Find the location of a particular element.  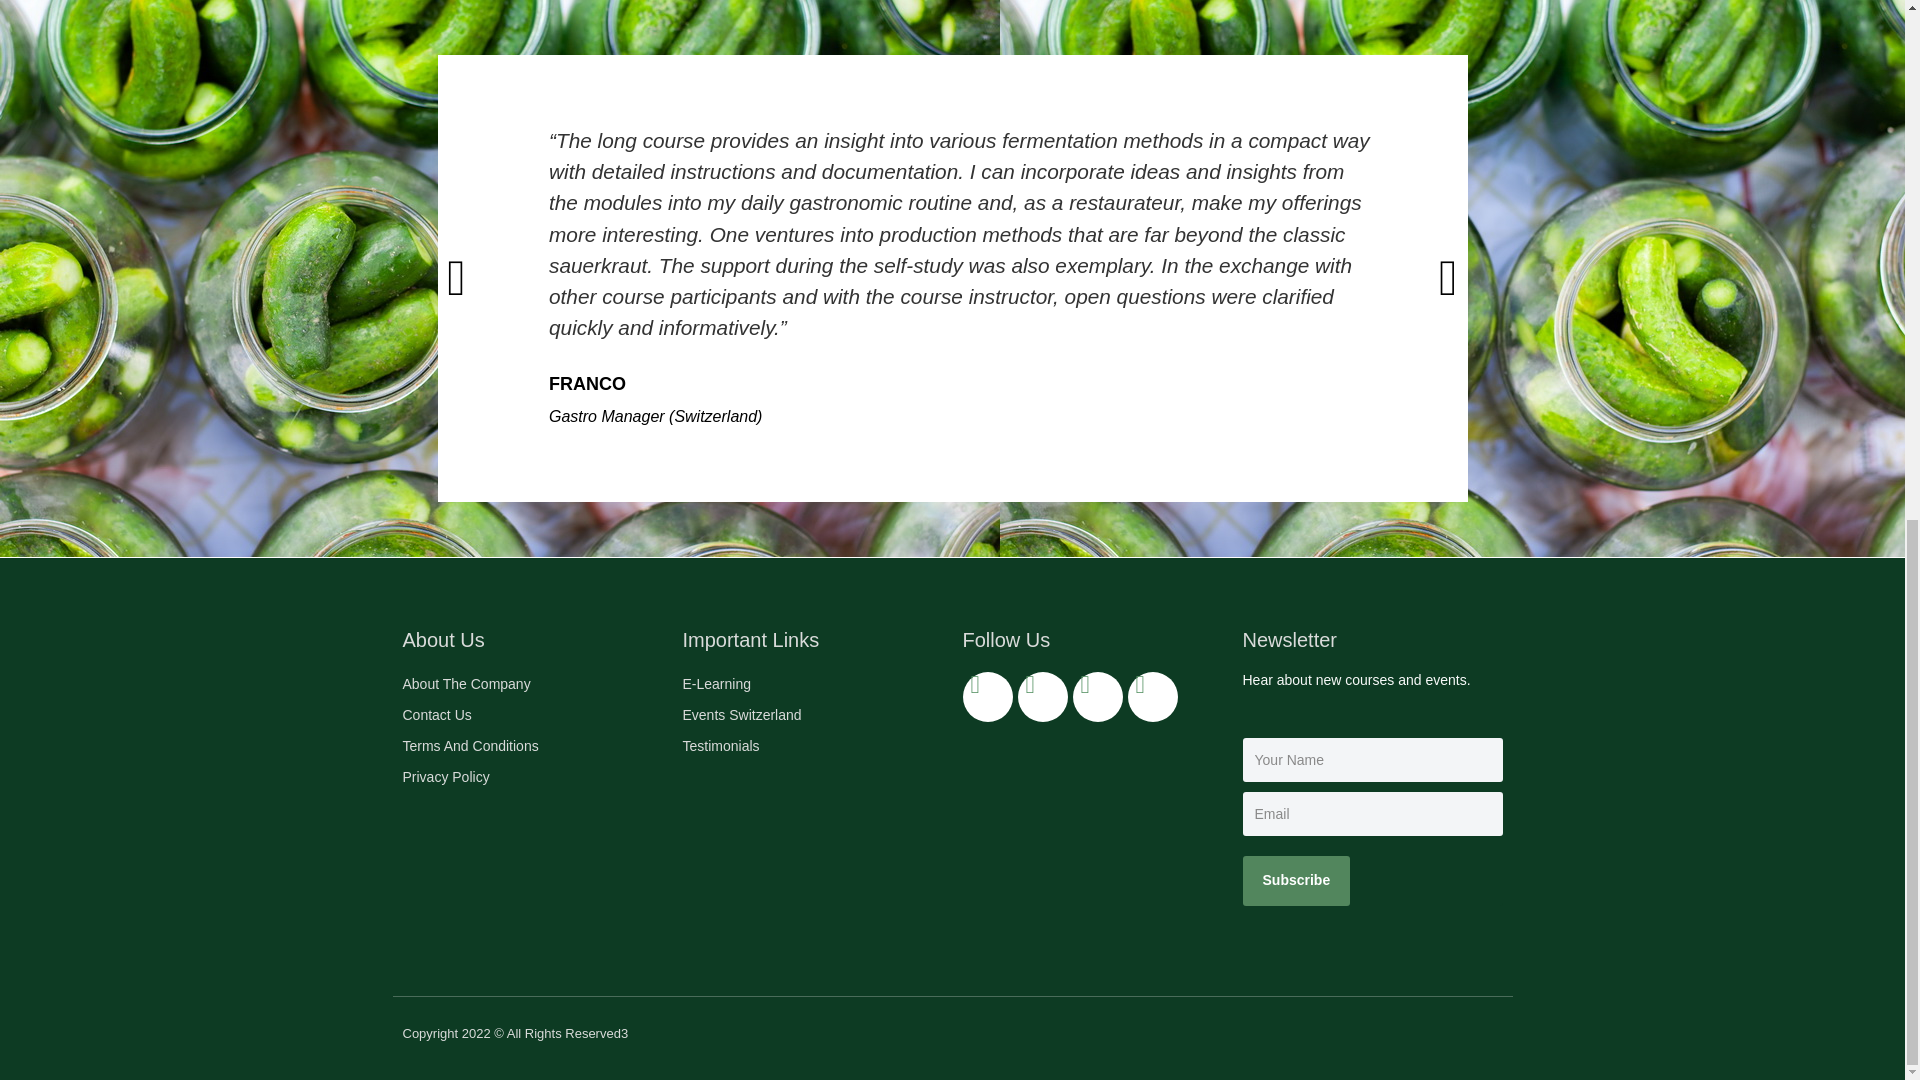

Linkedin is located at coordinates (1153, 696).